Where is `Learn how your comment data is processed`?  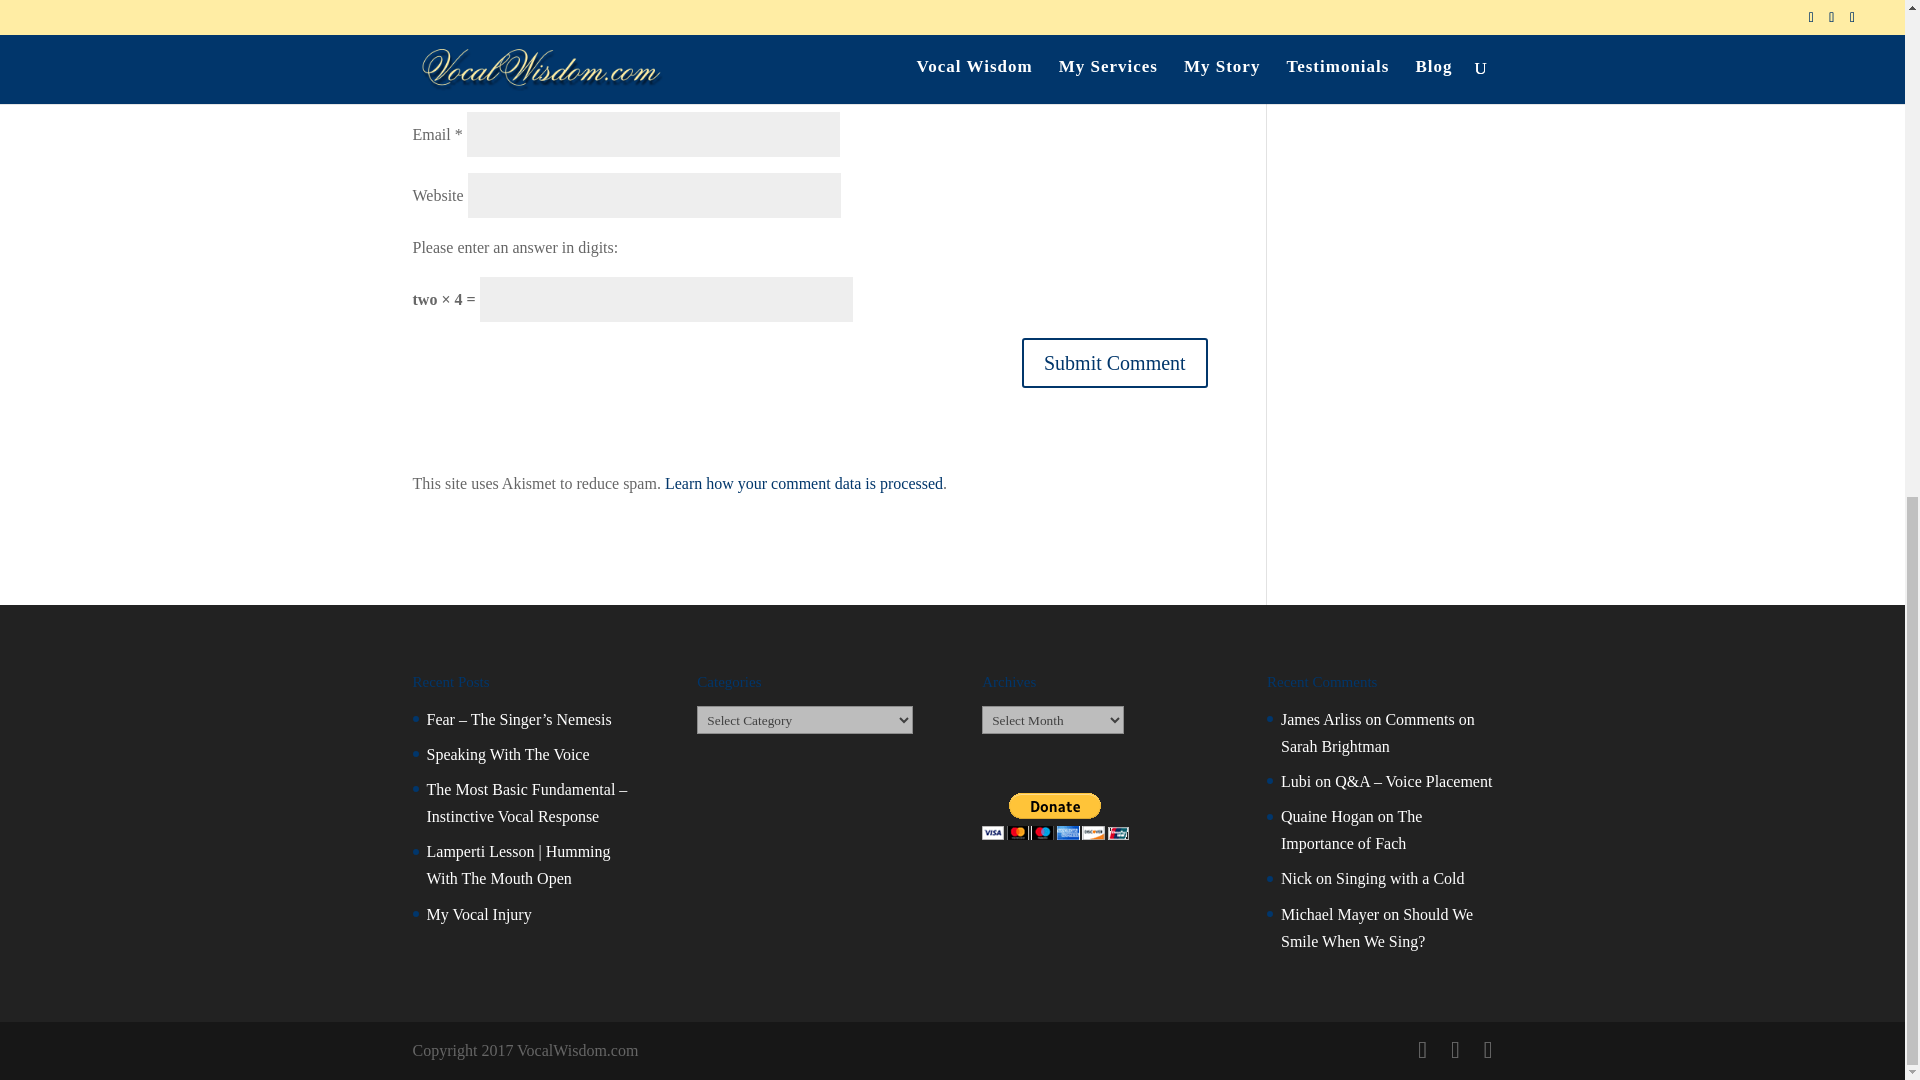 Learn how your comment data is processed is located at coordinates (803, 484).